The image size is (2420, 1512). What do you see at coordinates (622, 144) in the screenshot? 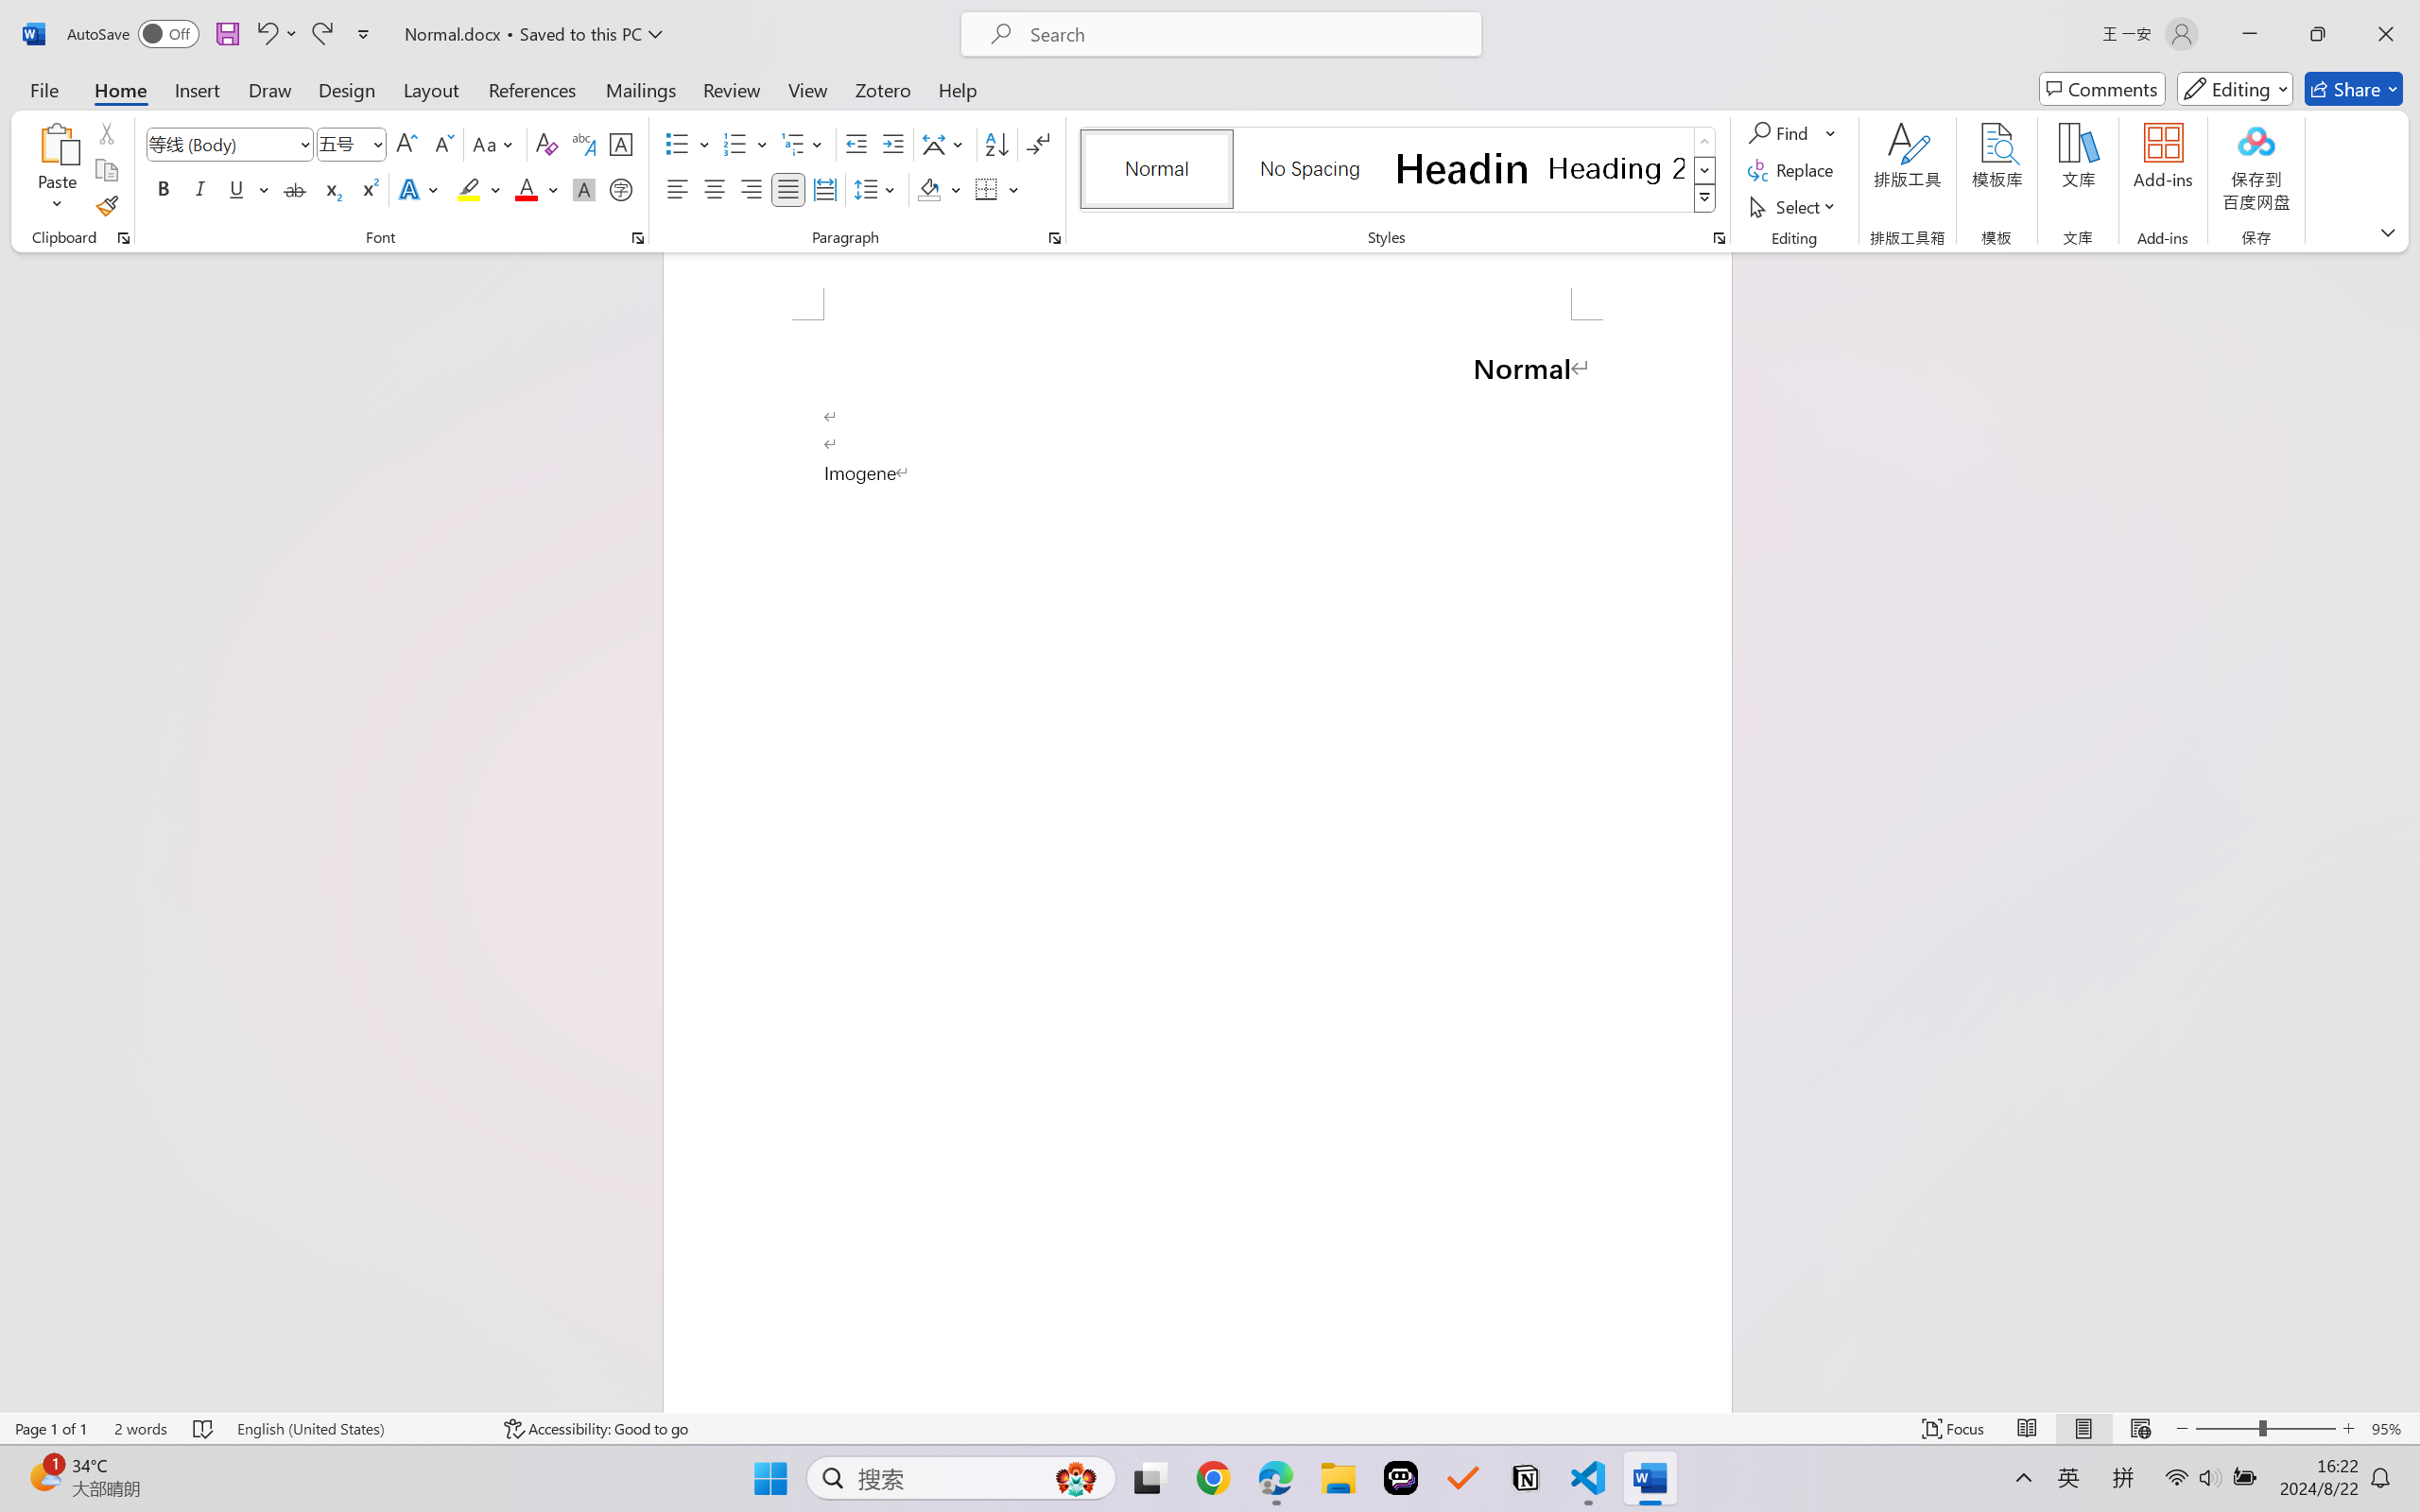
I see `Character Border` at bounding box center [622, 144].